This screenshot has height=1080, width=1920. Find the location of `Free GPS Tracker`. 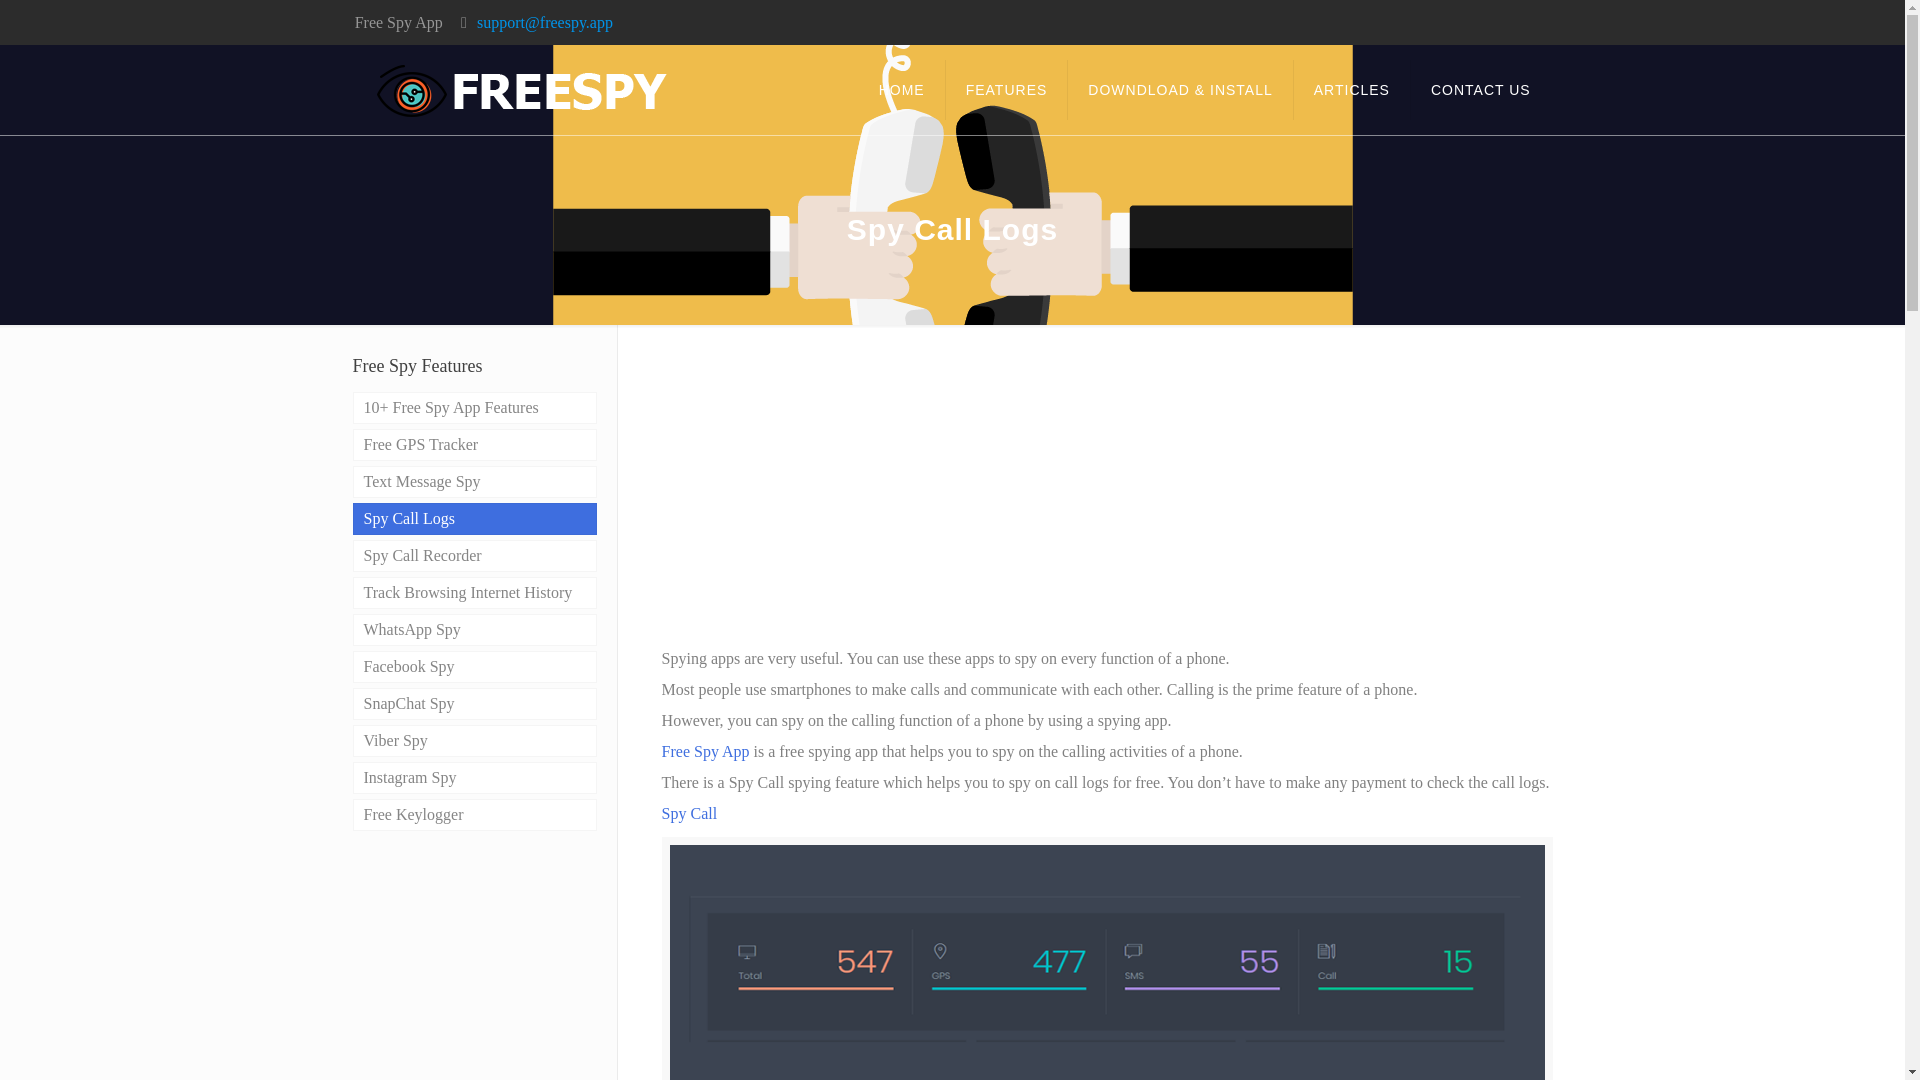

Free GPS Tracker is located at coordinates (473, 444).